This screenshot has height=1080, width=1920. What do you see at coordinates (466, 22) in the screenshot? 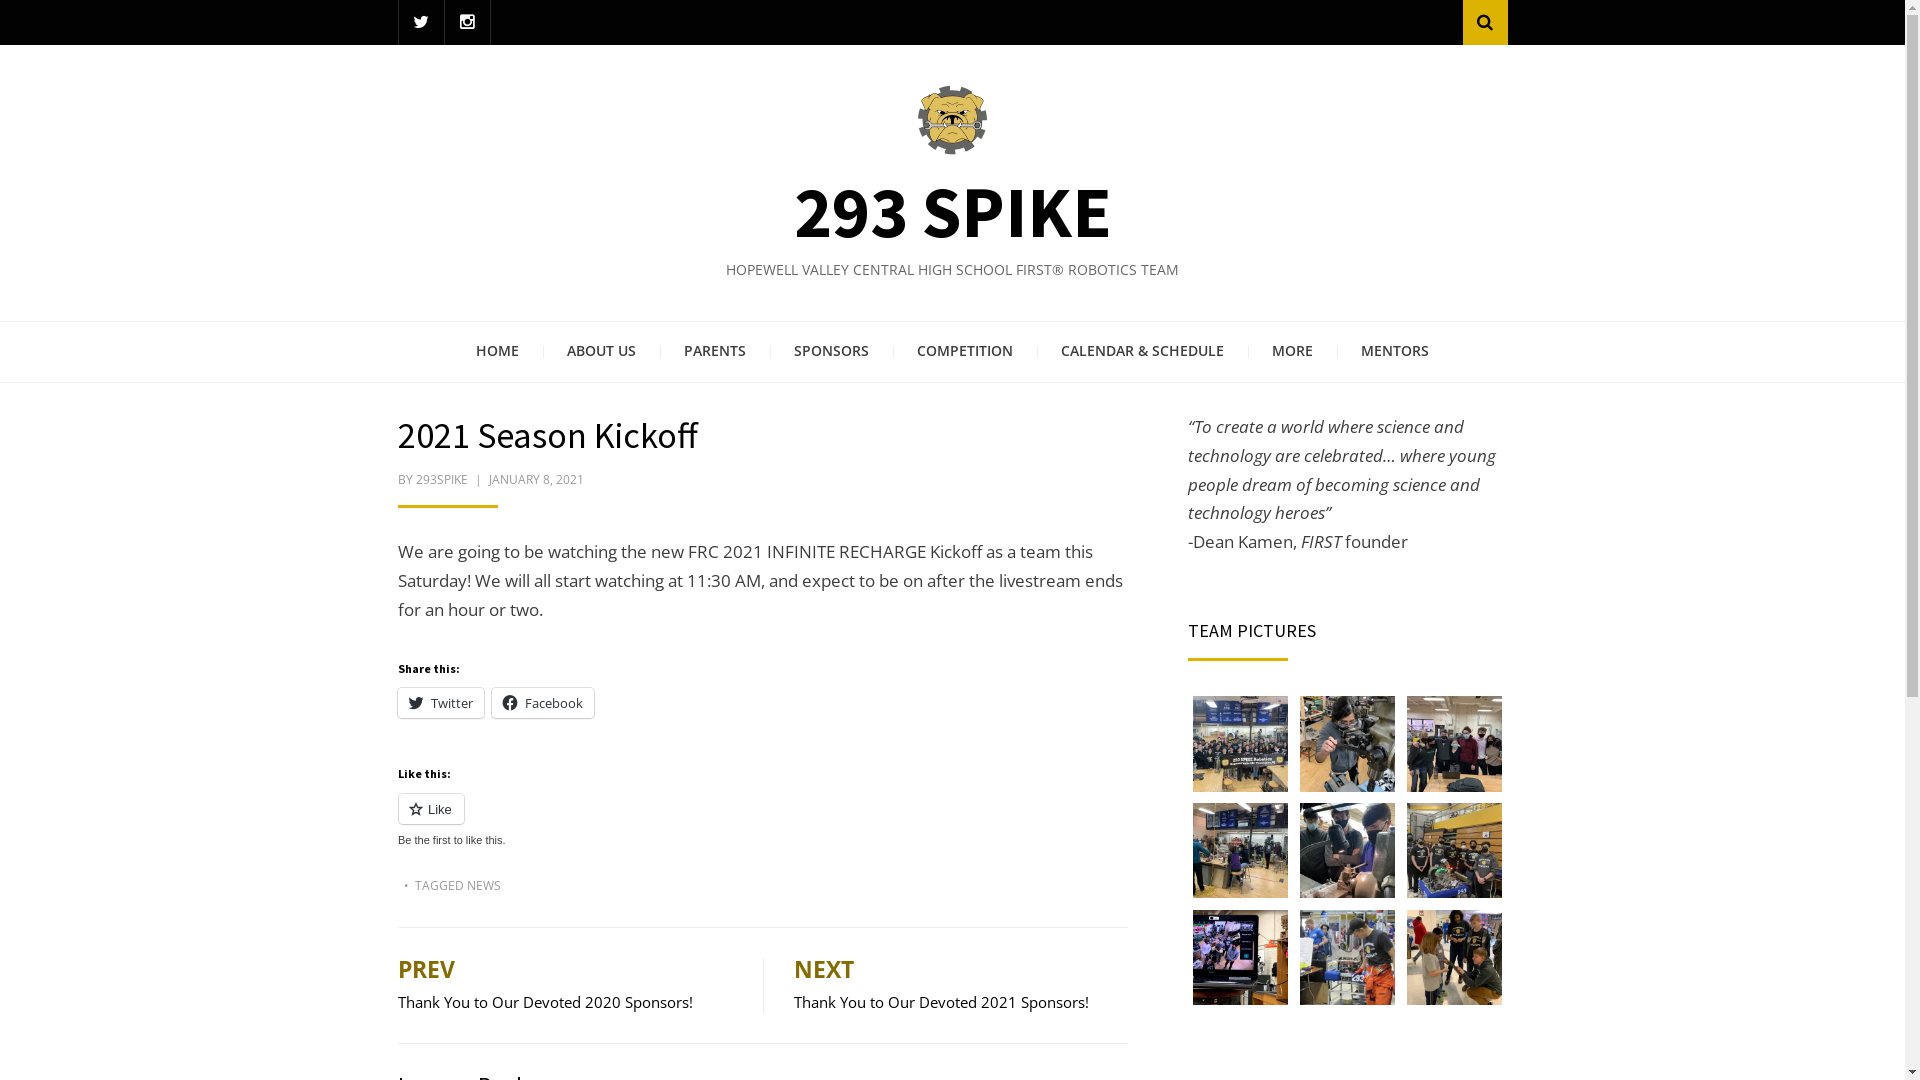
I see `Instagram` at bounding box center [466, 22].